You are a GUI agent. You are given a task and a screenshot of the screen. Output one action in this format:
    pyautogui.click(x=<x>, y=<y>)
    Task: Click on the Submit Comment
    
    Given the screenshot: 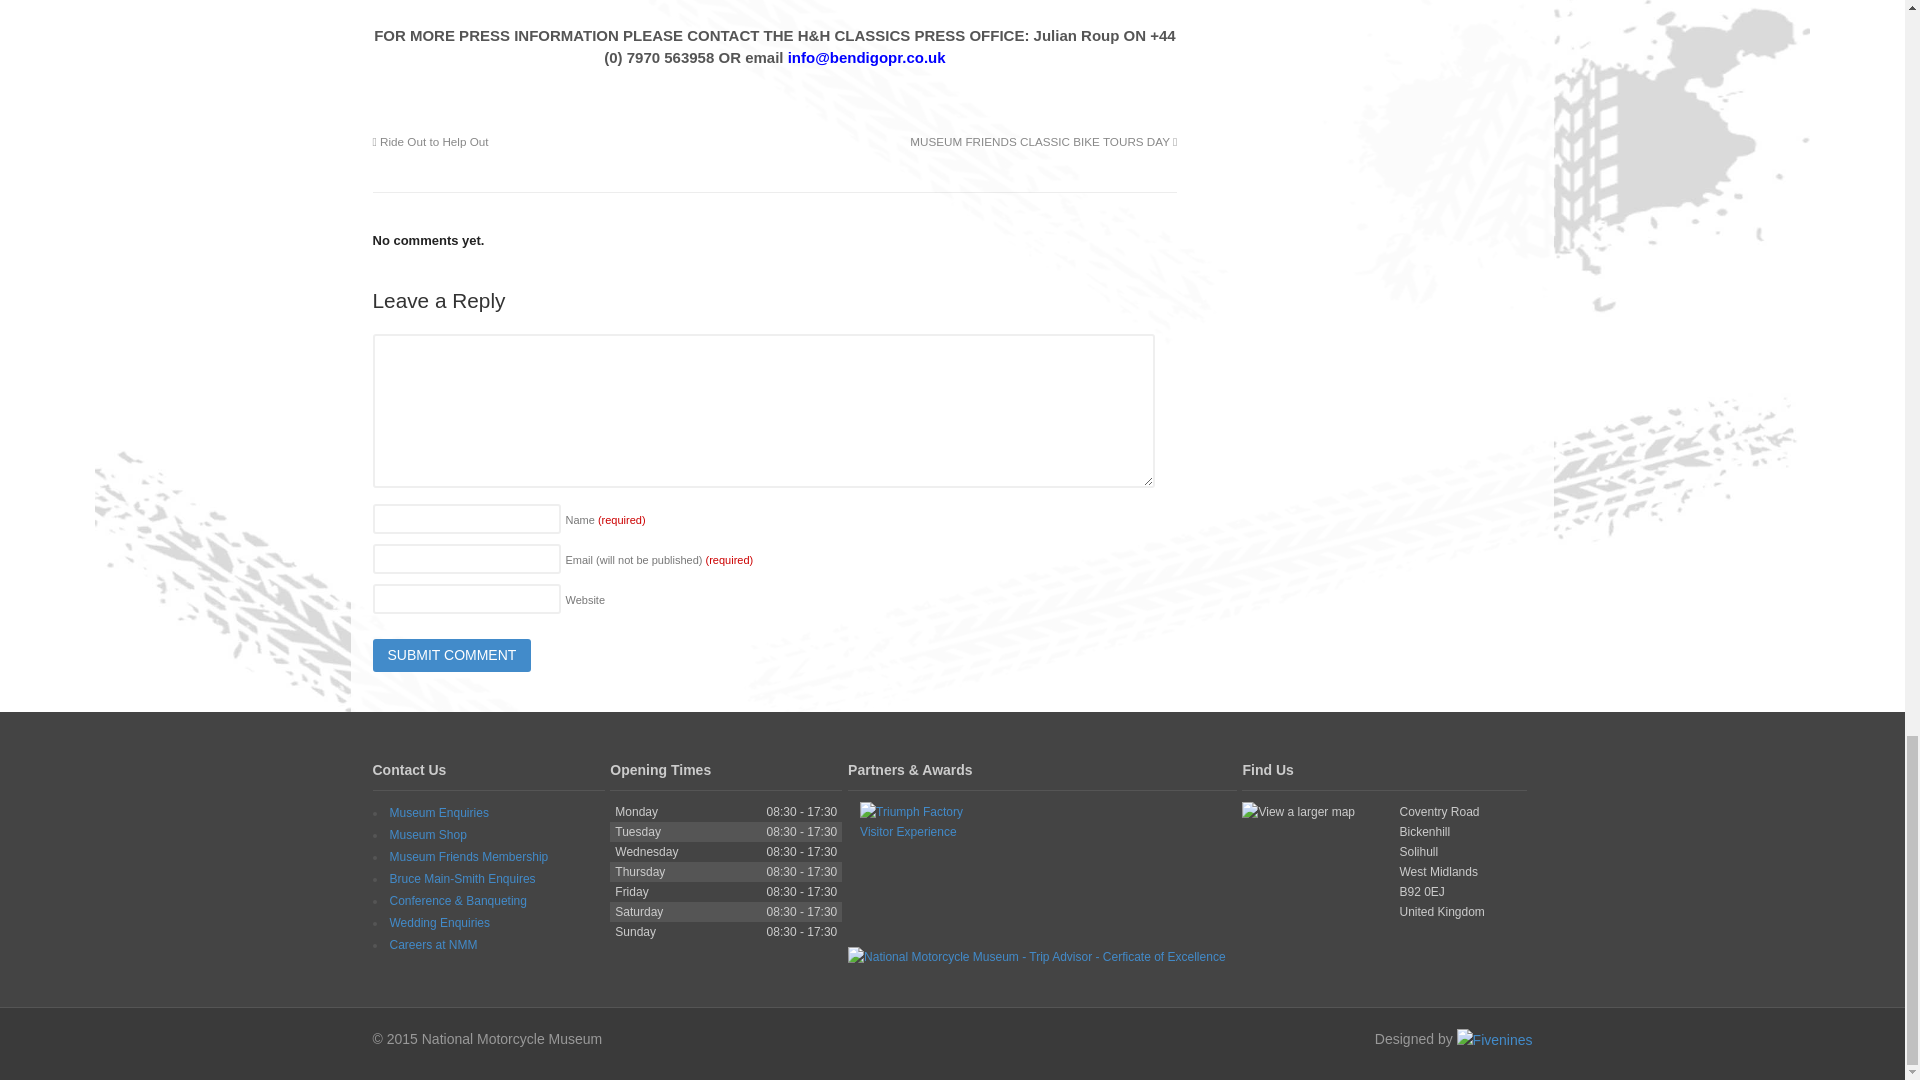 What is the action you would take?
    pyautogui.click(x=452, y=656)
    